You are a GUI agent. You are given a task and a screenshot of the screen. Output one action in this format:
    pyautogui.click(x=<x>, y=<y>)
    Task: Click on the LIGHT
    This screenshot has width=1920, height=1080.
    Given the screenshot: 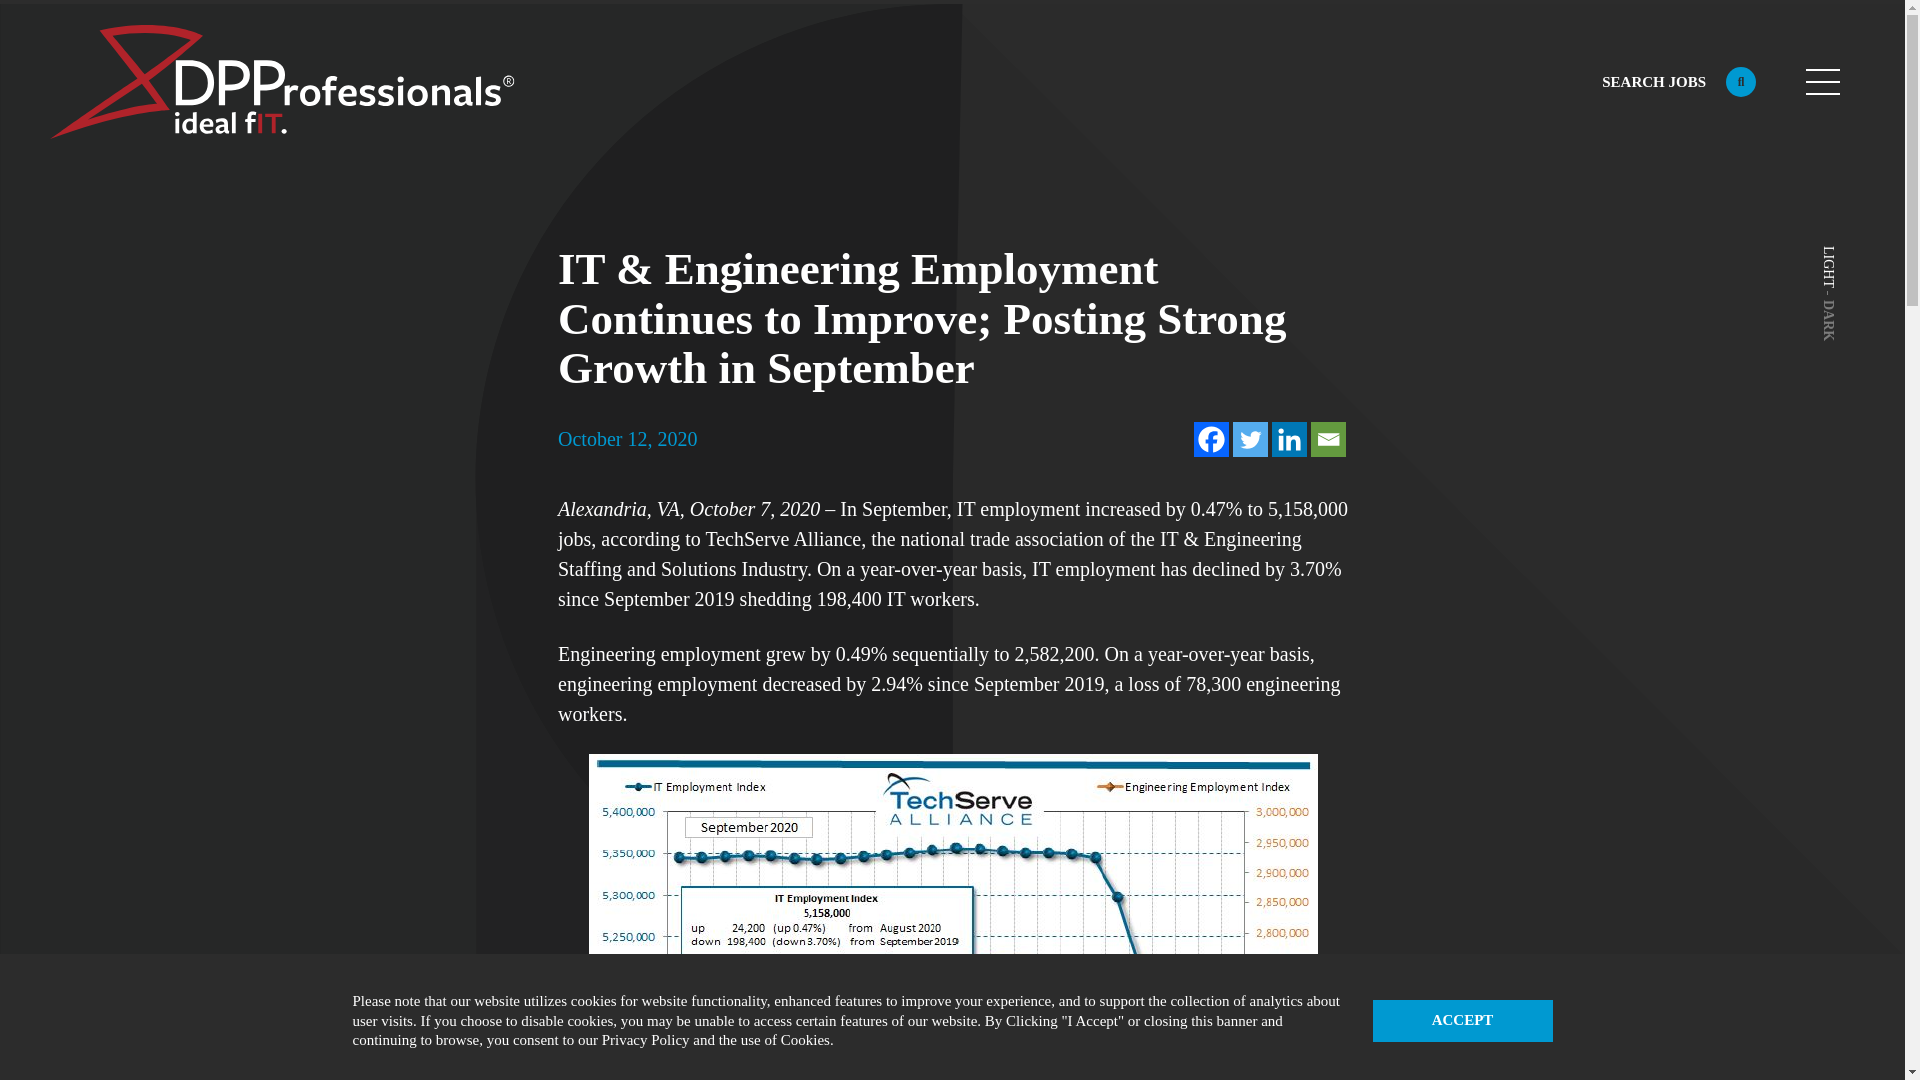 What is the action you would take?
    pyautogui.click(x=1840, y=254)
    